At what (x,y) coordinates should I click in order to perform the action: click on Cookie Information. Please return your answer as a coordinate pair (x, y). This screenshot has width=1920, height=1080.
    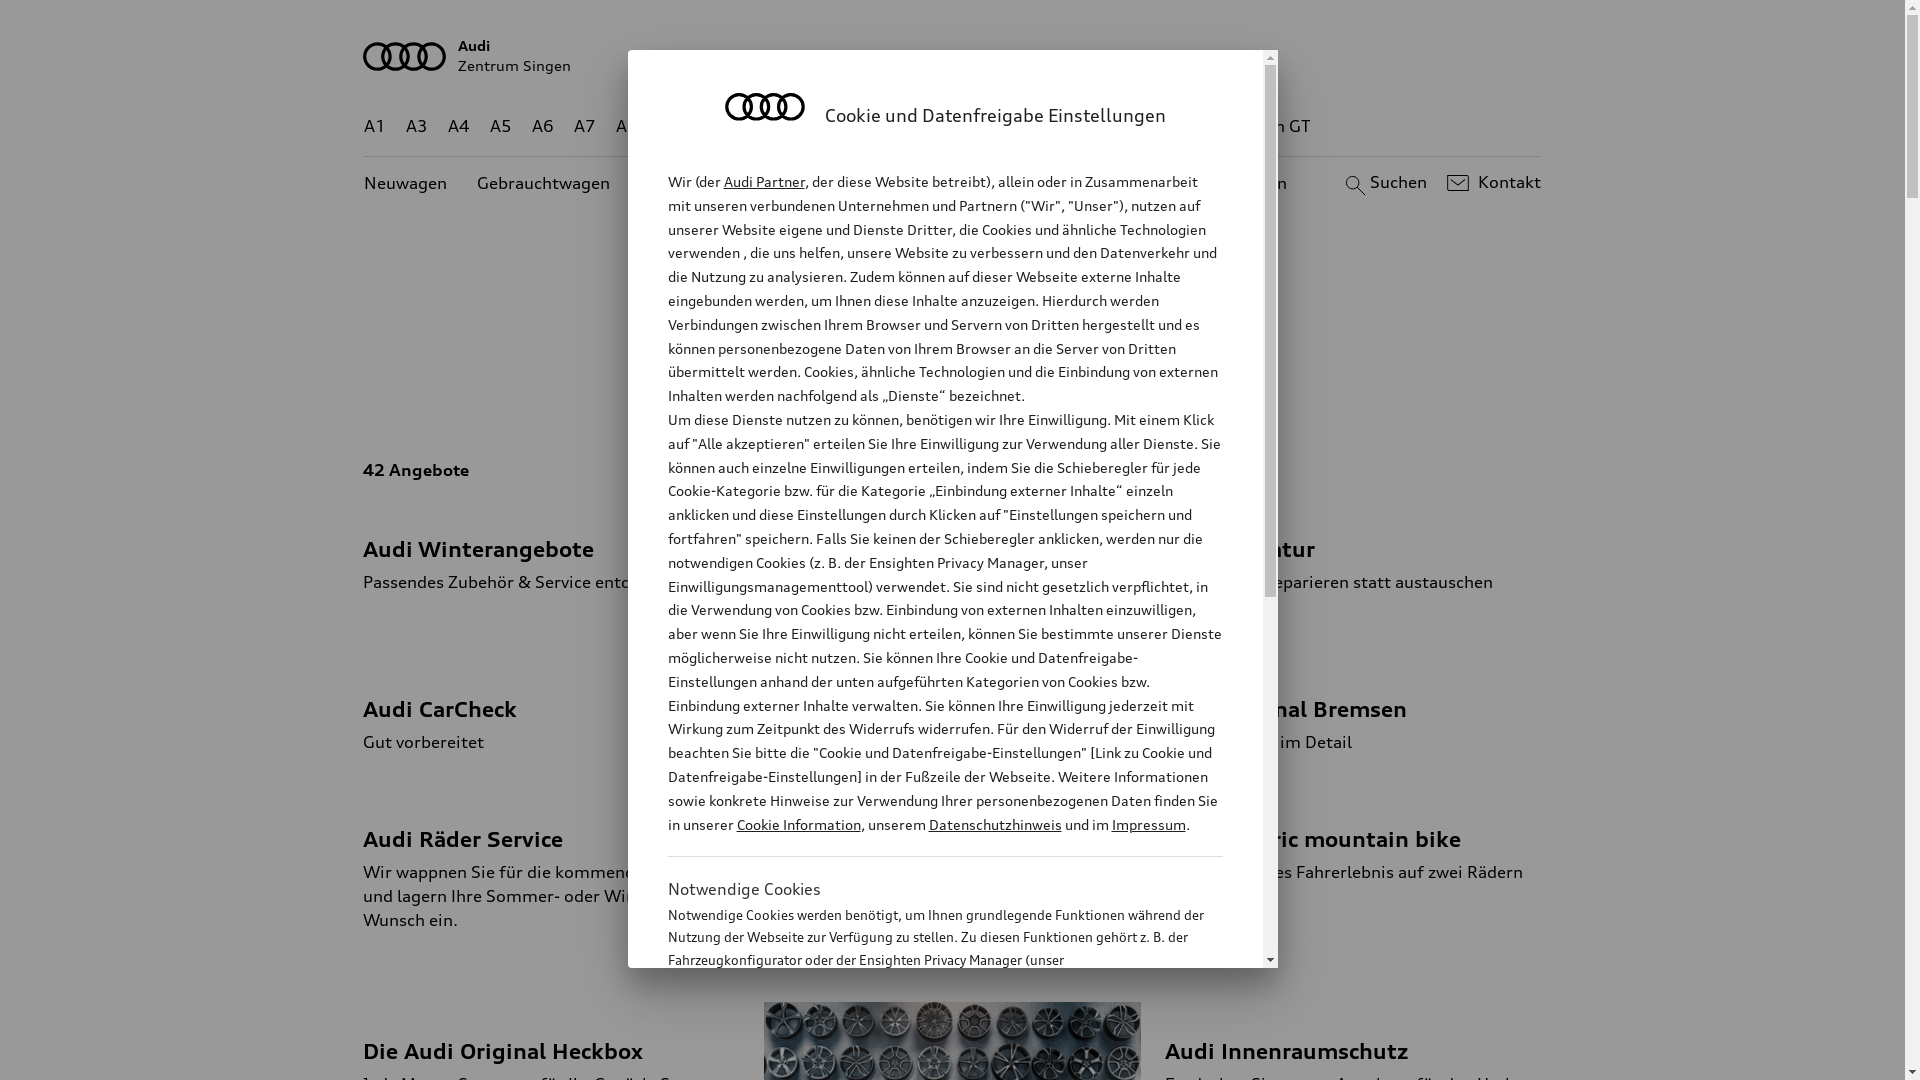
    Looking at the image, I should click on (798, 824).